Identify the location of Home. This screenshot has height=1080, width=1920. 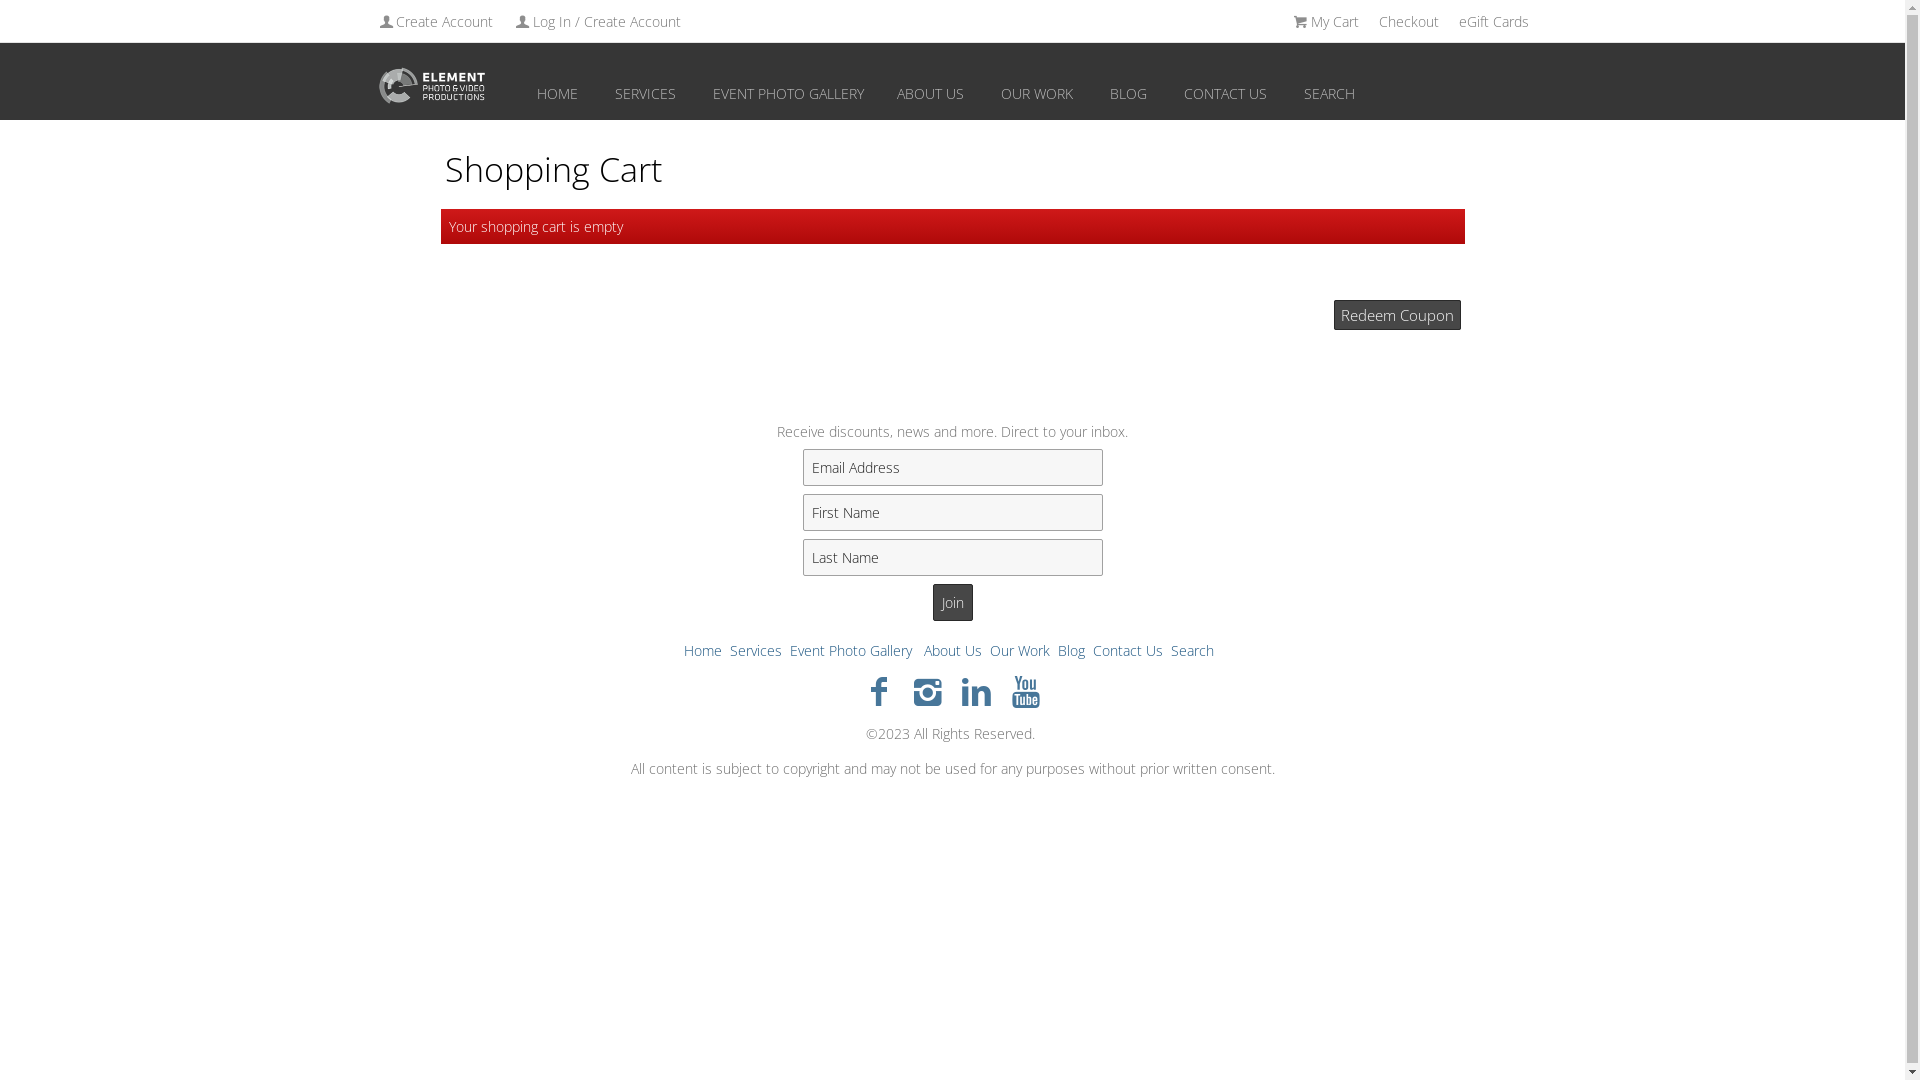
(703, 650).